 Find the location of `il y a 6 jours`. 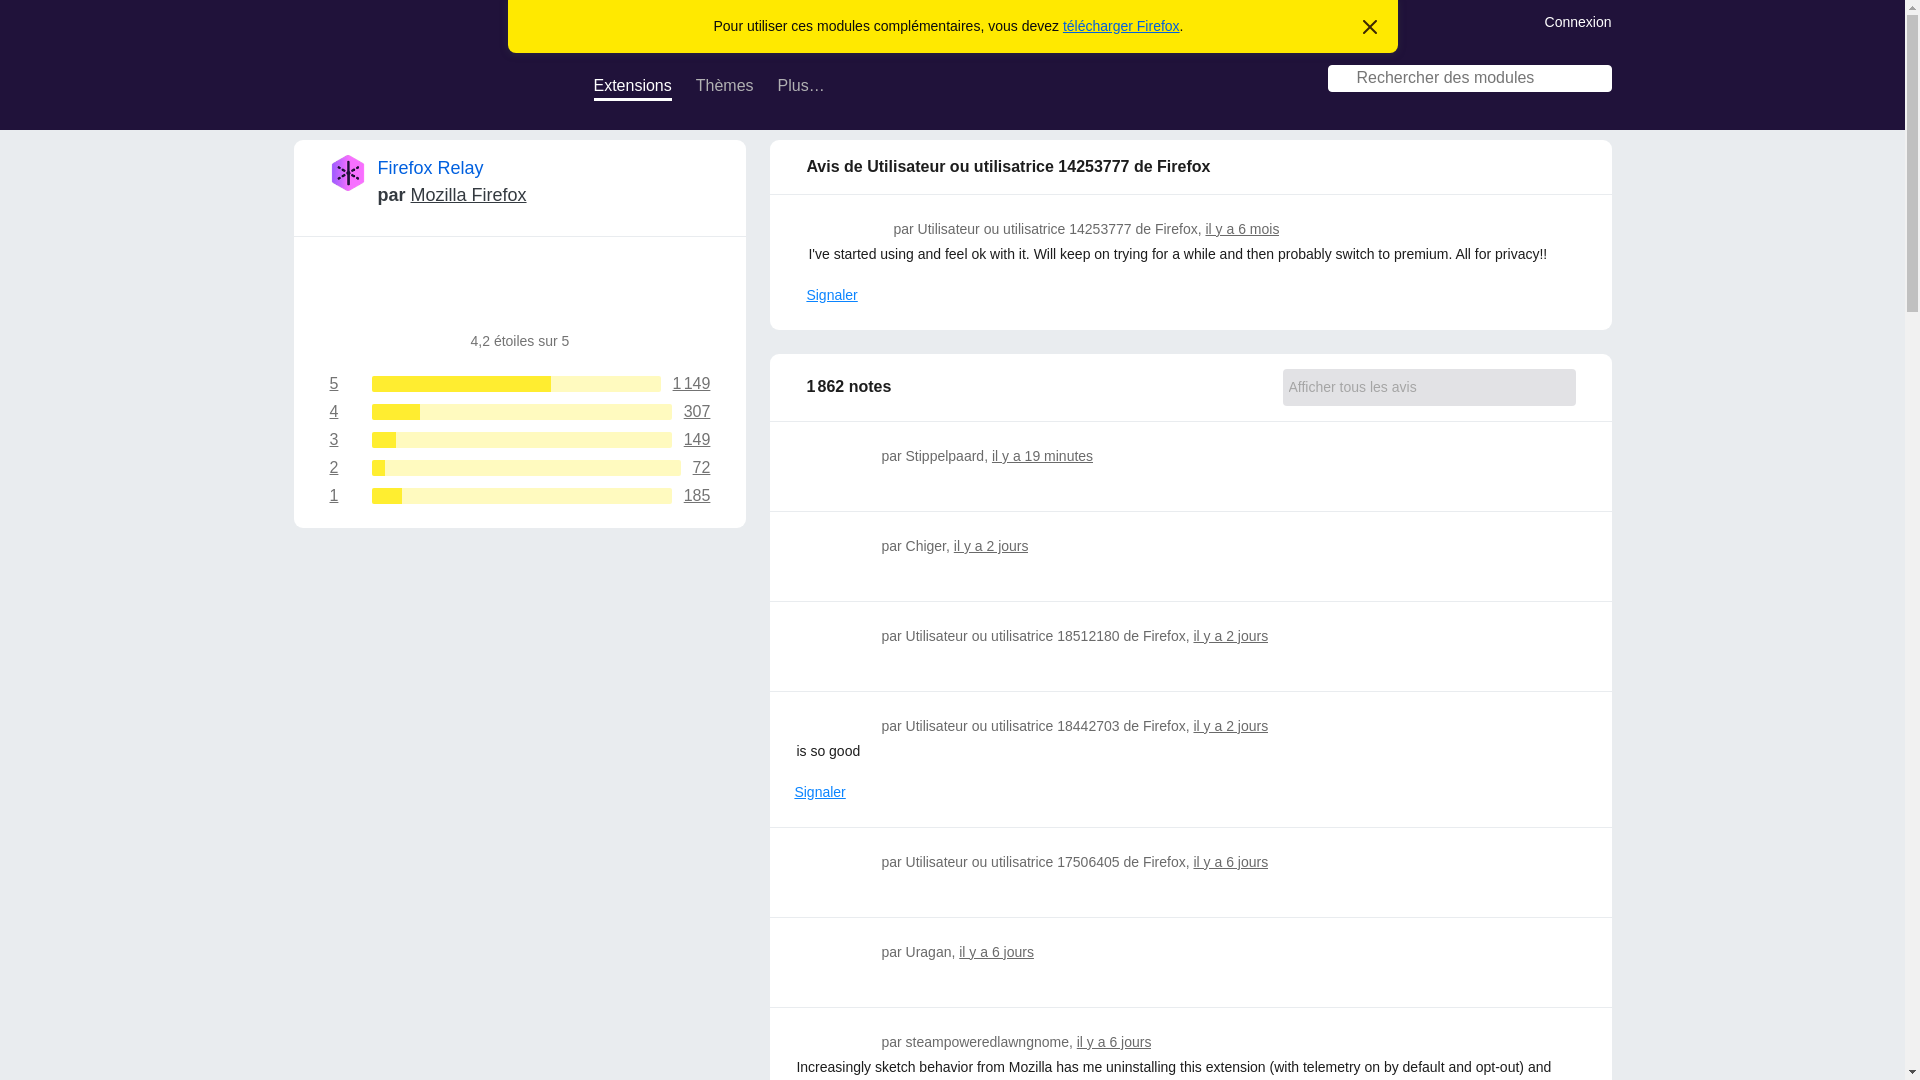

il y a 6 jours is located at coordinates (1242, 228).